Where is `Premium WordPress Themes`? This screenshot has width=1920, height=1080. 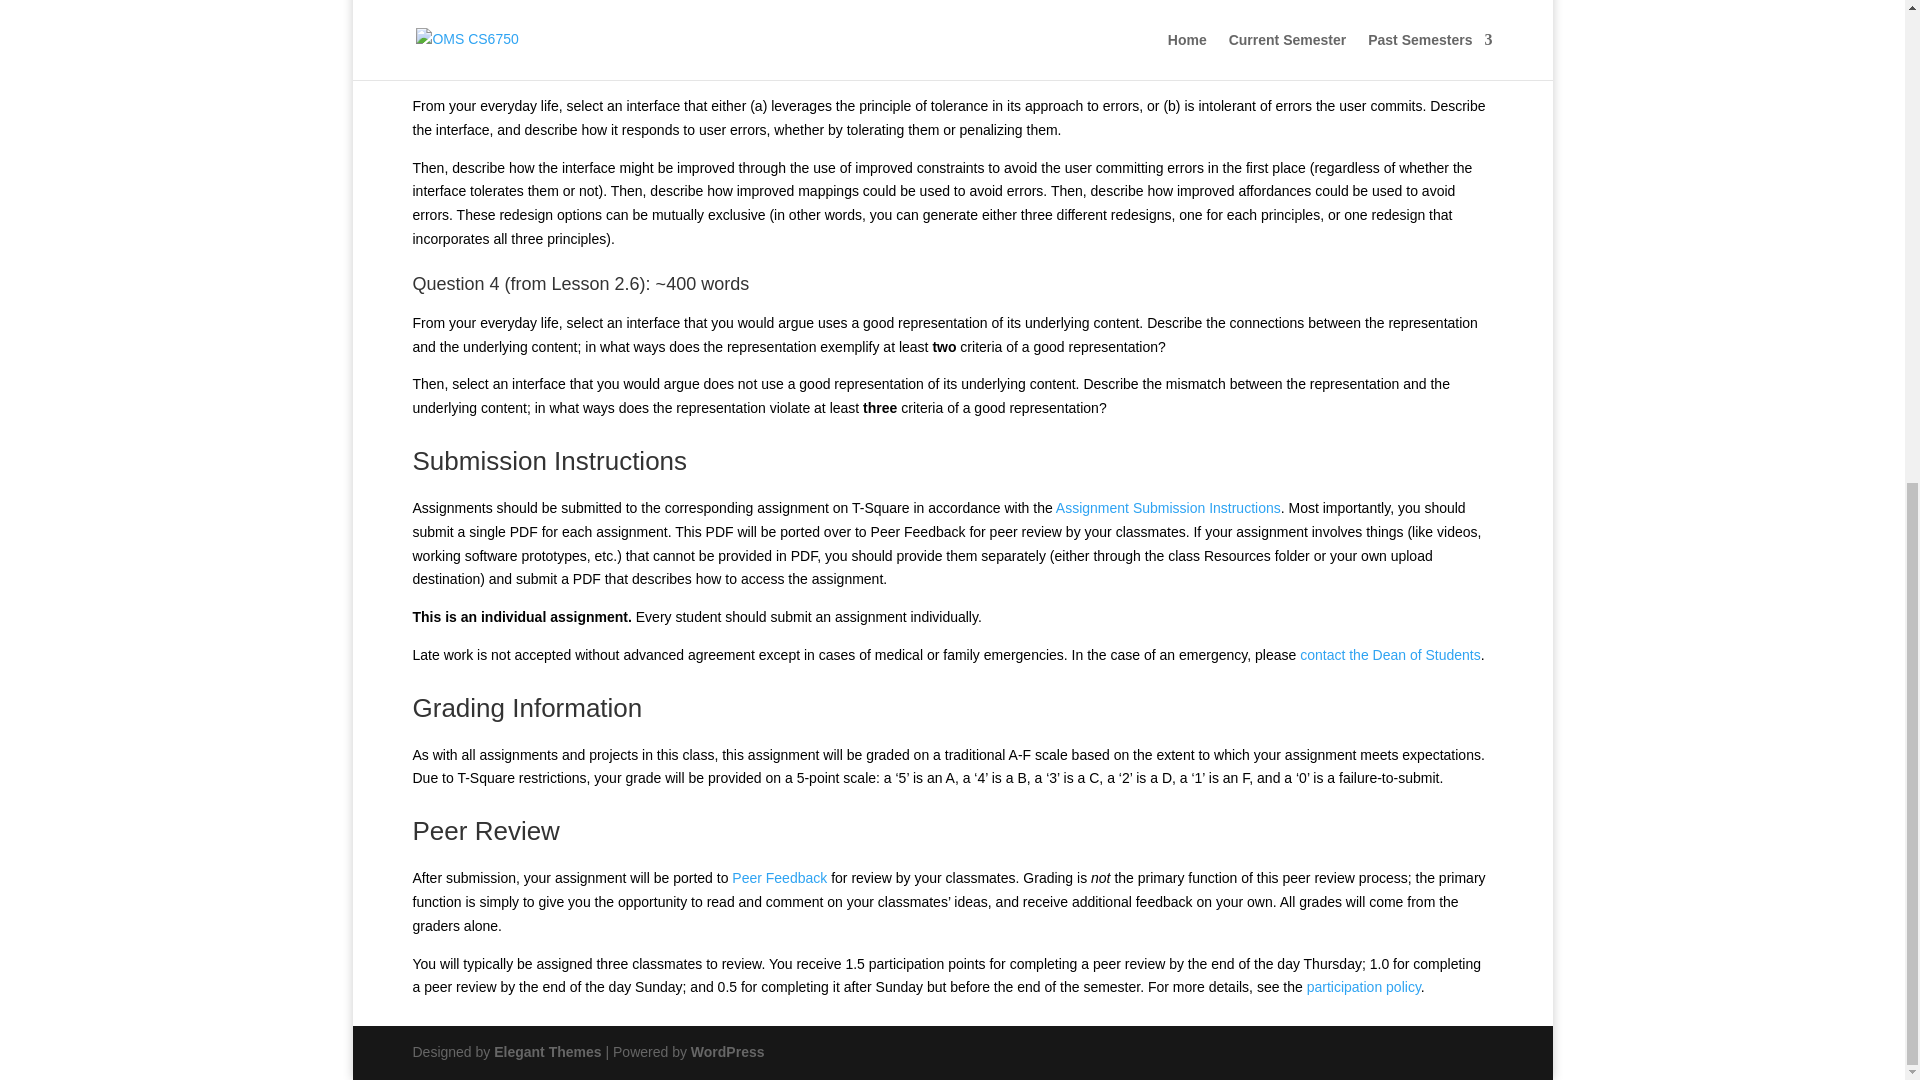
Premium WordPress Themes is located at coordinates (546, 1052).